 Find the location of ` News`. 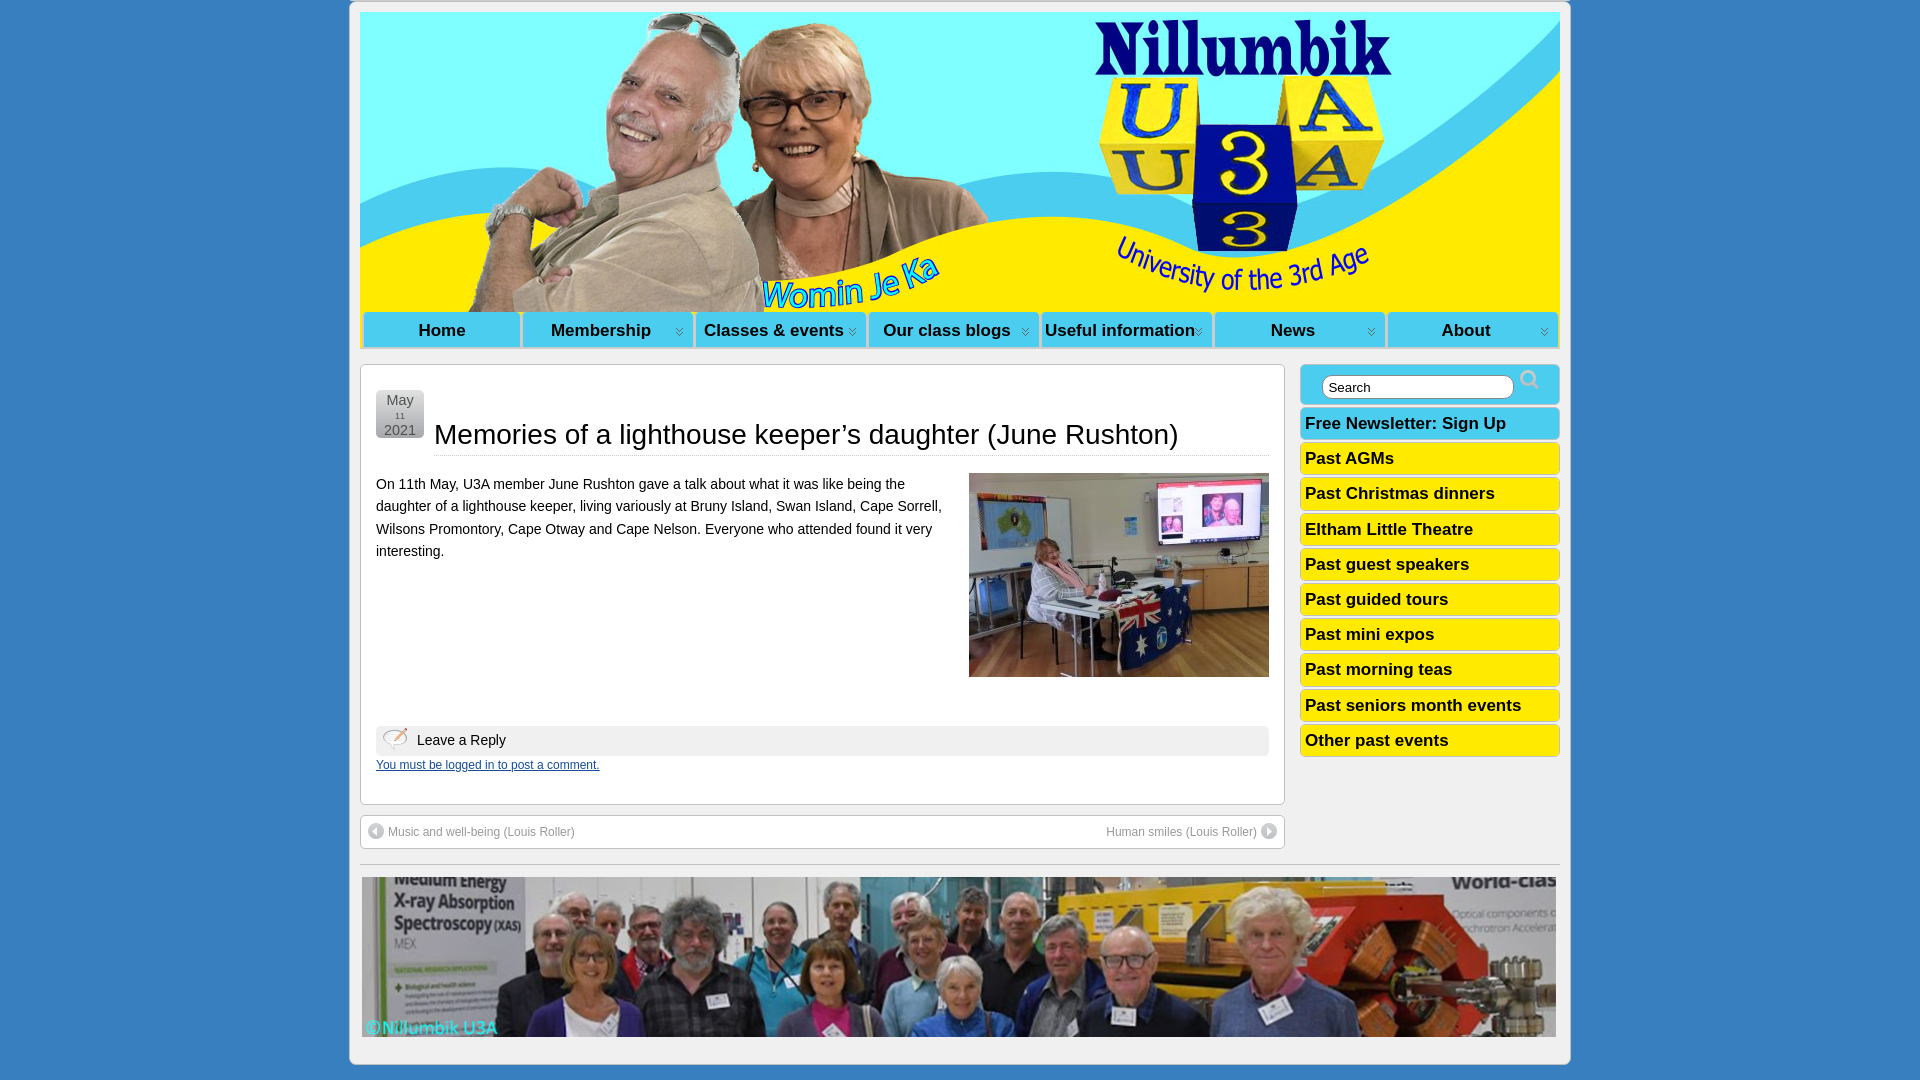

 News is located at coordinates (1300, 330).